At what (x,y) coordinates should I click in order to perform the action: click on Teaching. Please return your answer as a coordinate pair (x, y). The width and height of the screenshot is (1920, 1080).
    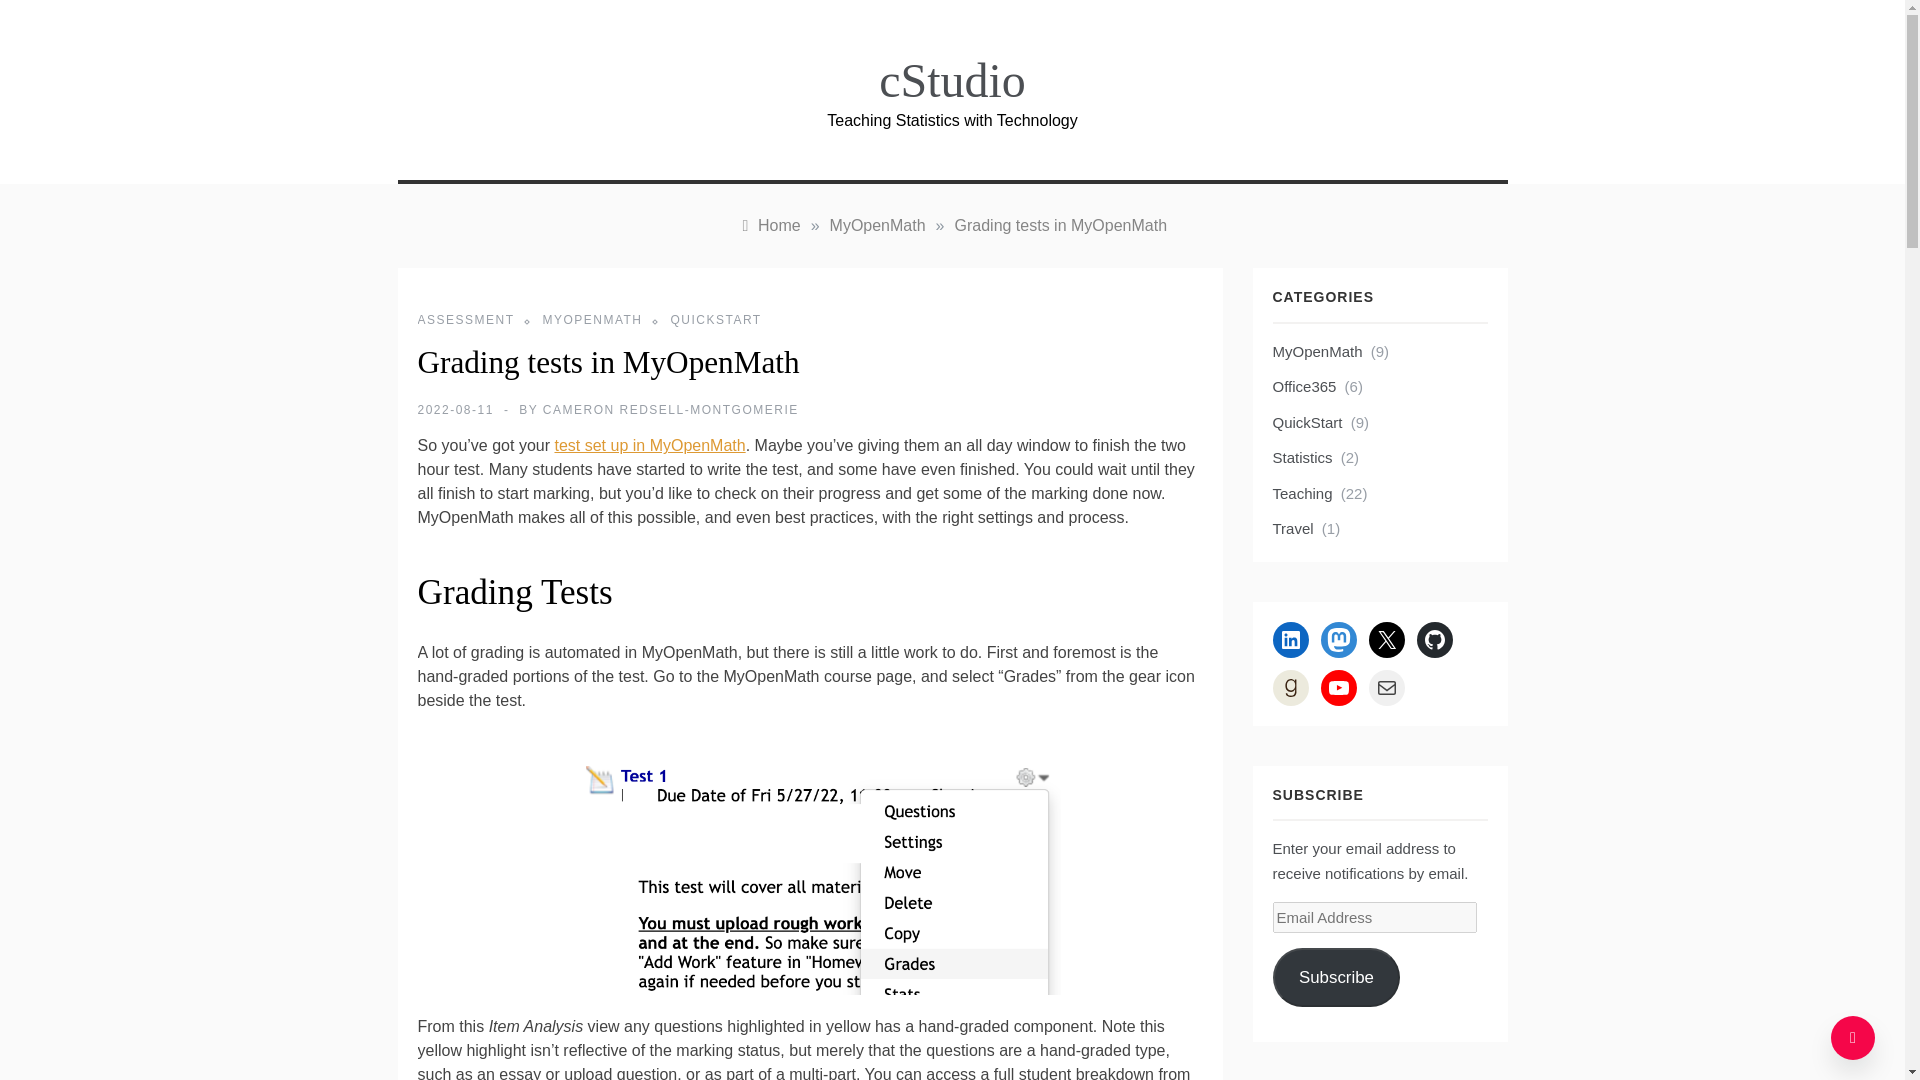
    Looking at the image, I should click on (1302, 493).